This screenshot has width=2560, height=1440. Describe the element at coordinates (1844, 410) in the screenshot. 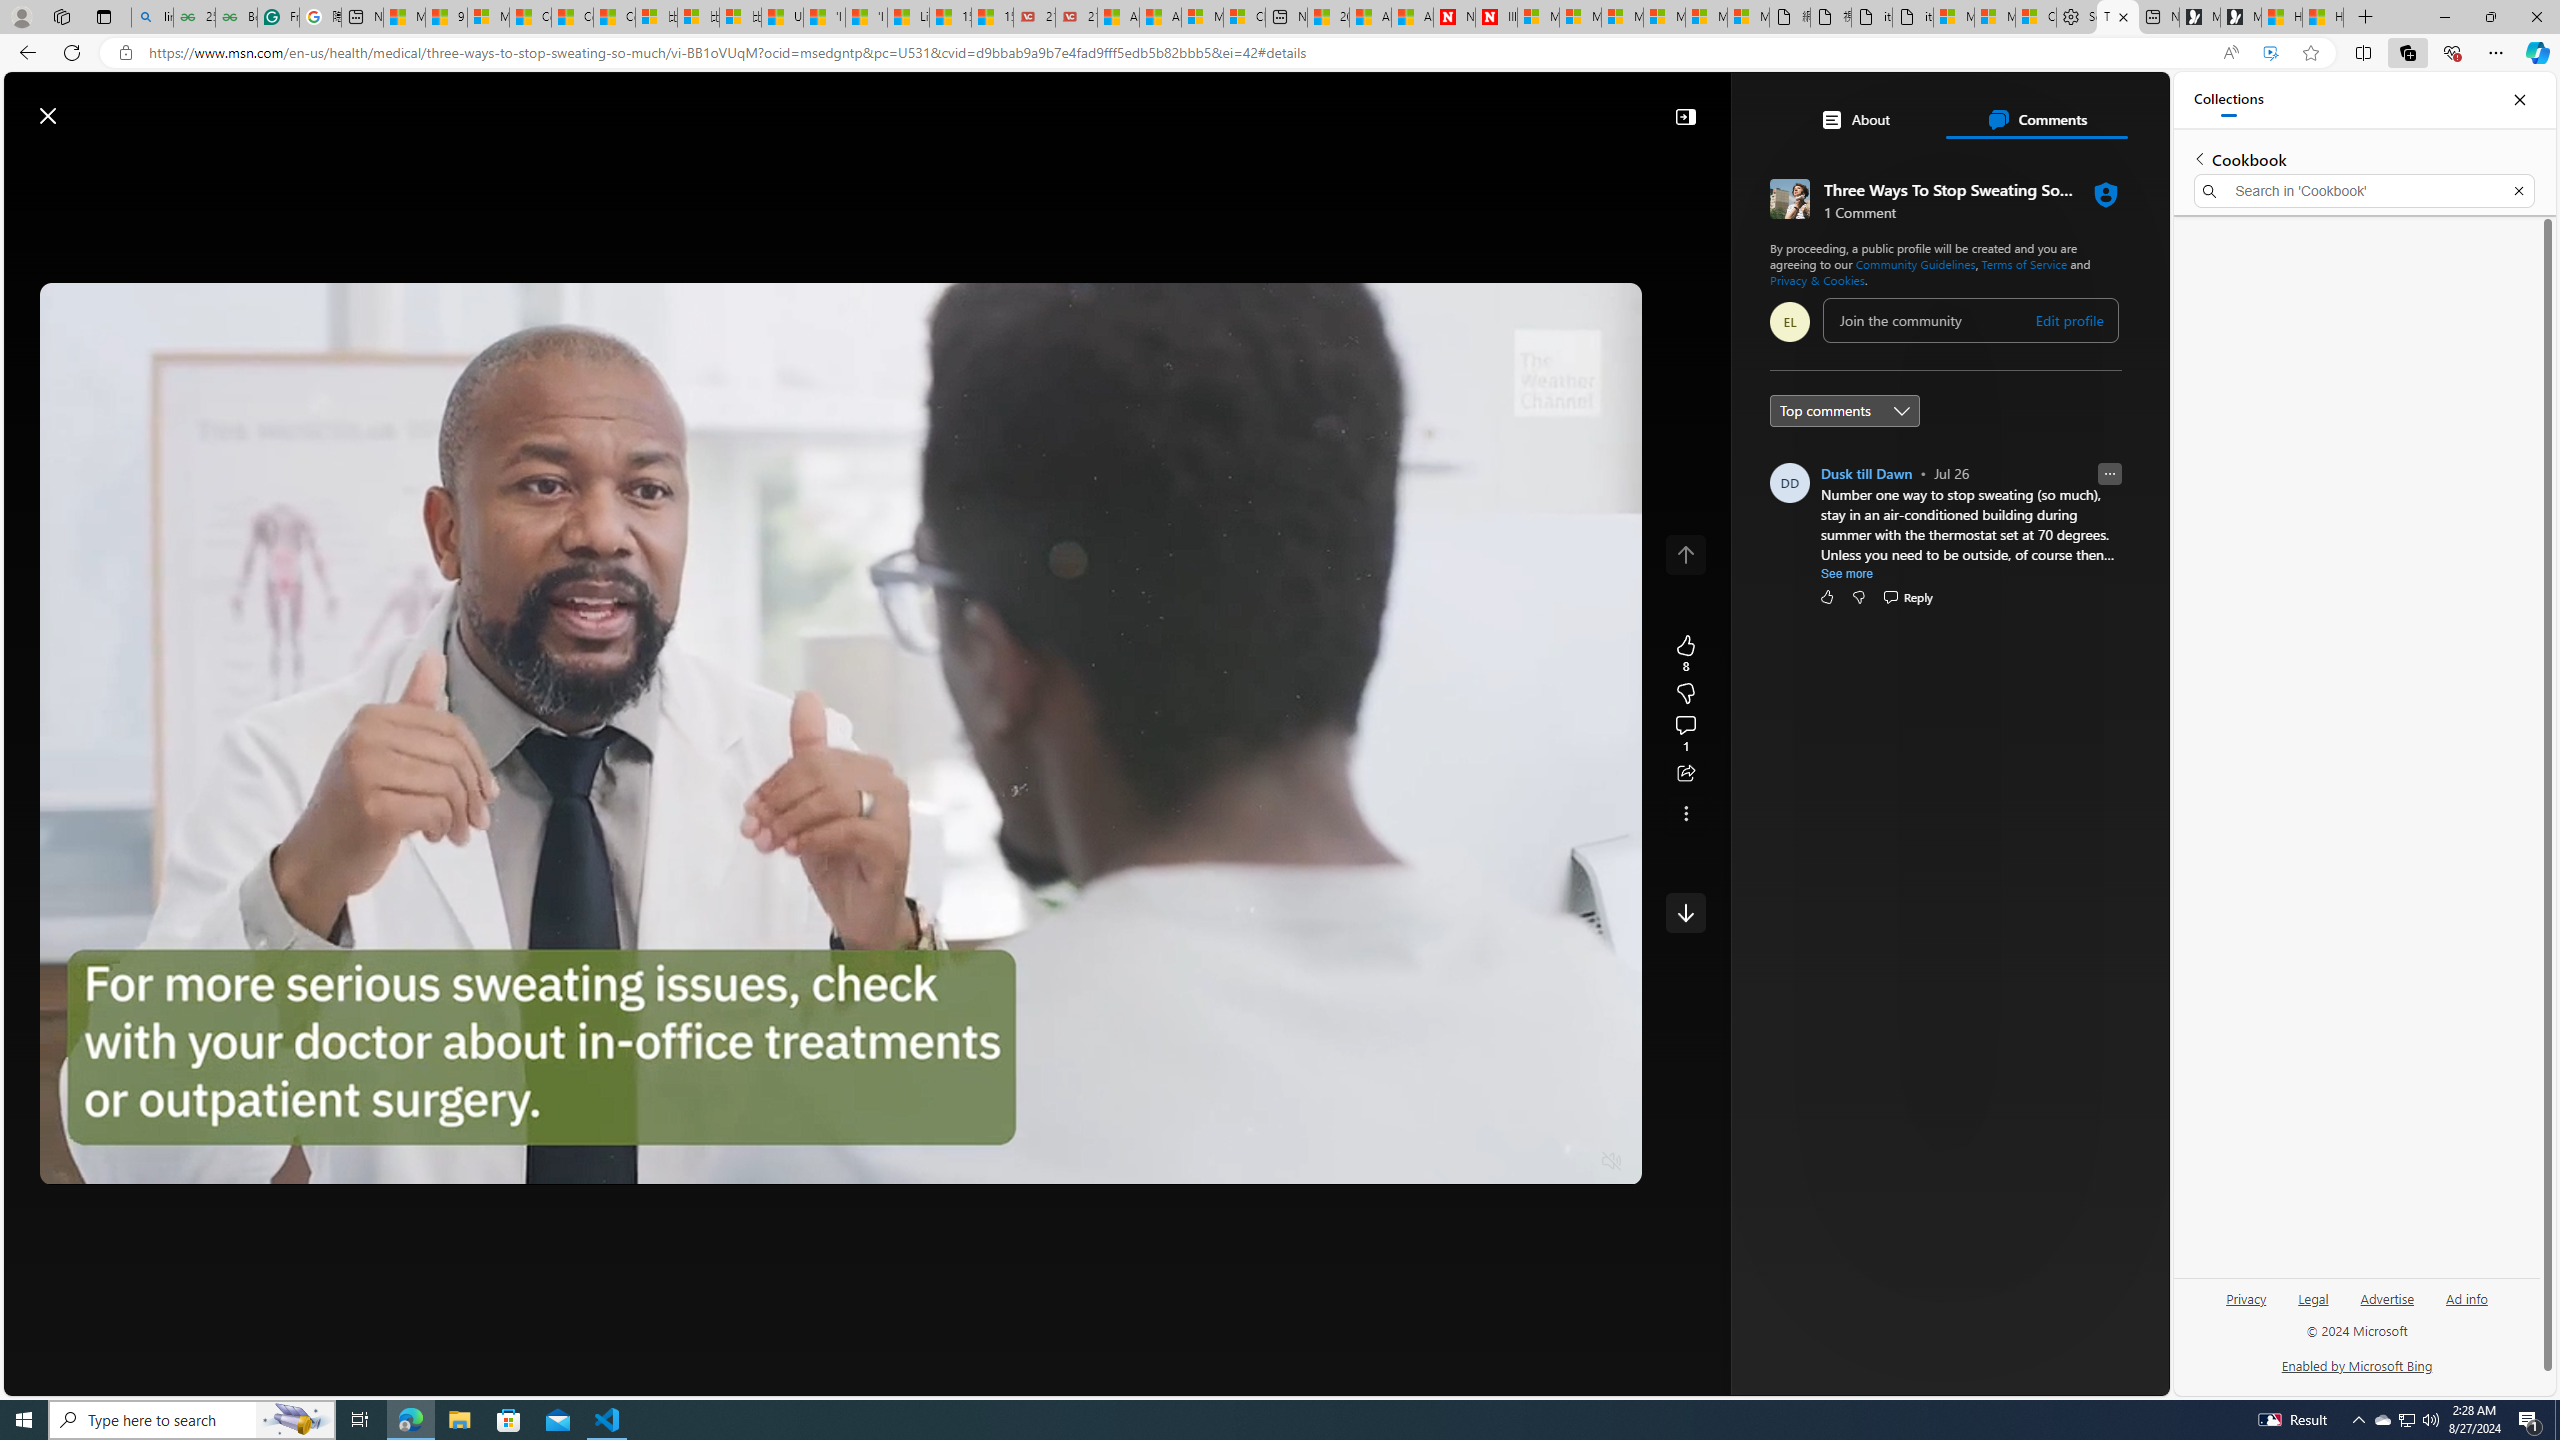

I see `Sort comments by` at that location.